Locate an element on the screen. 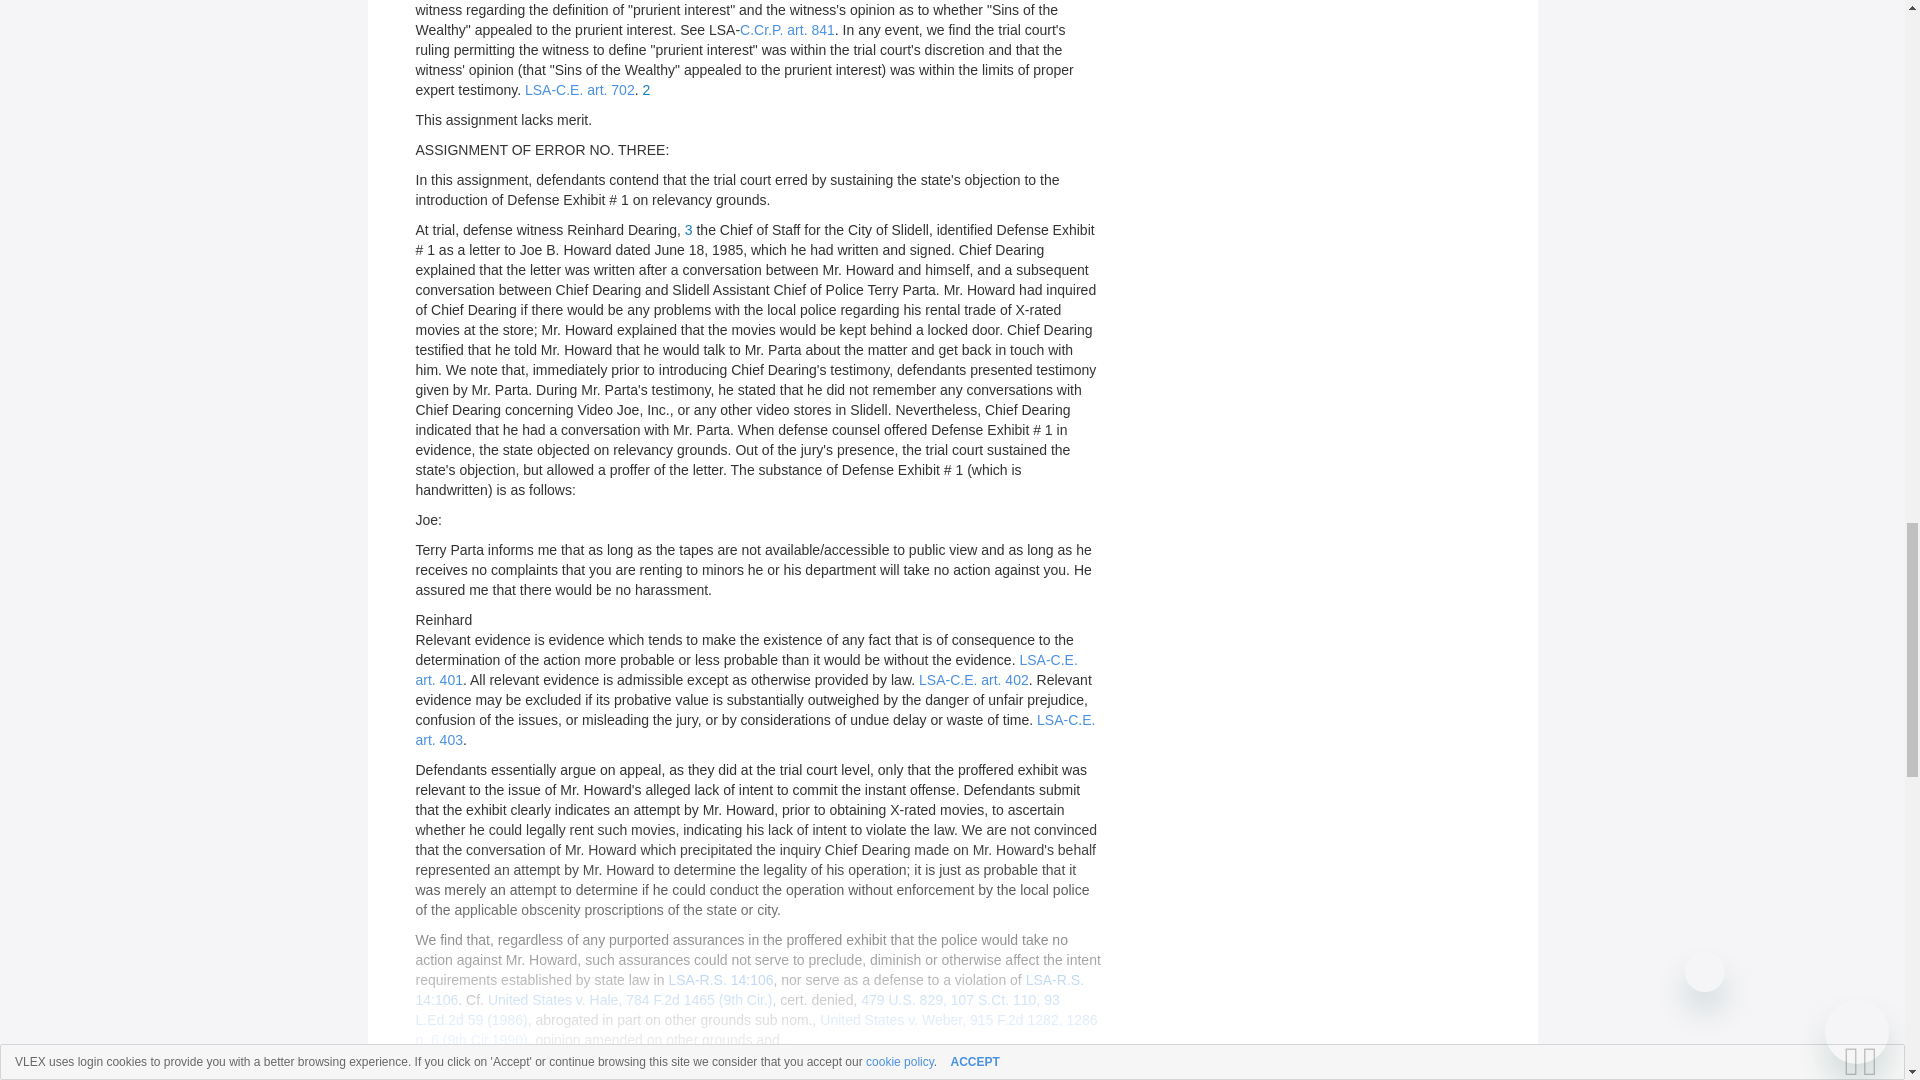 Image resolution: width=1920 pixels, height=1080 pixels. LSA-C.E. art. 702 is located at coordinates (580, 90).